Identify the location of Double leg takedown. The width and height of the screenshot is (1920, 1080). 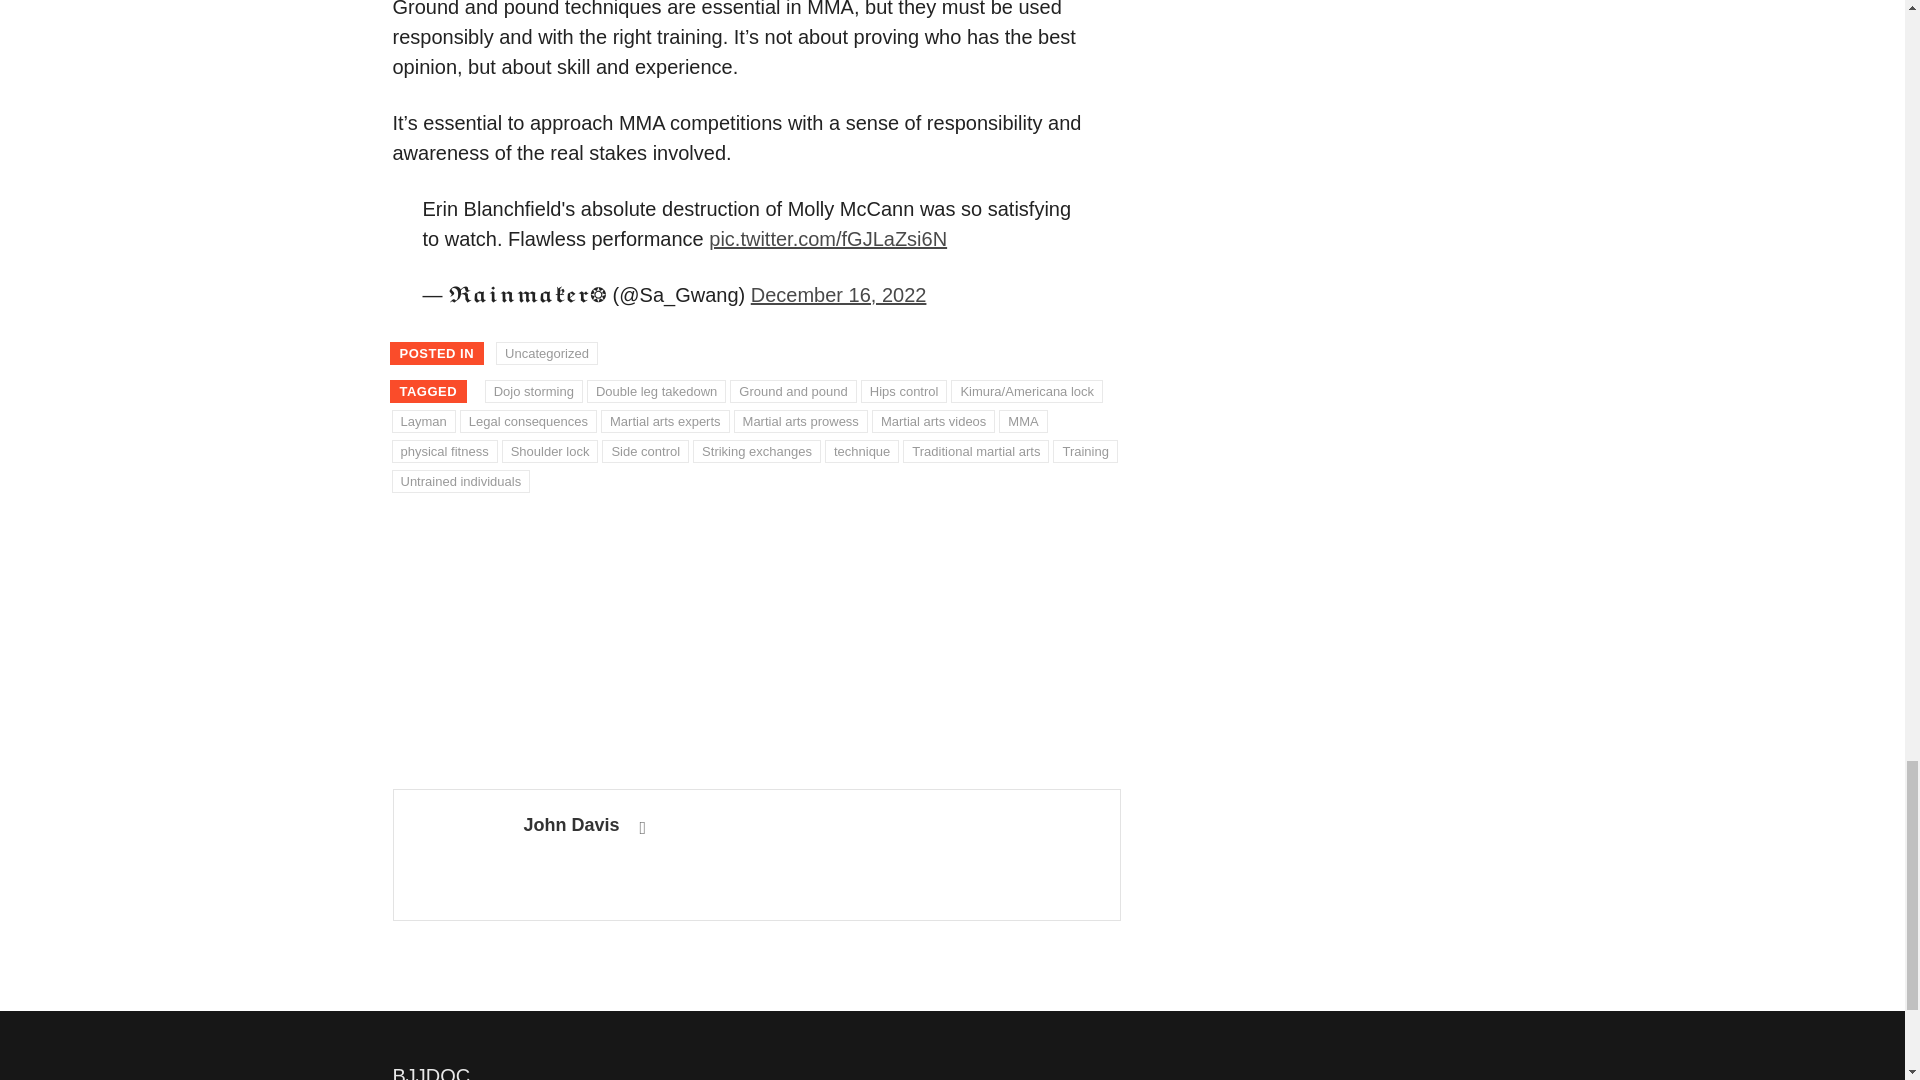
(656, 392).